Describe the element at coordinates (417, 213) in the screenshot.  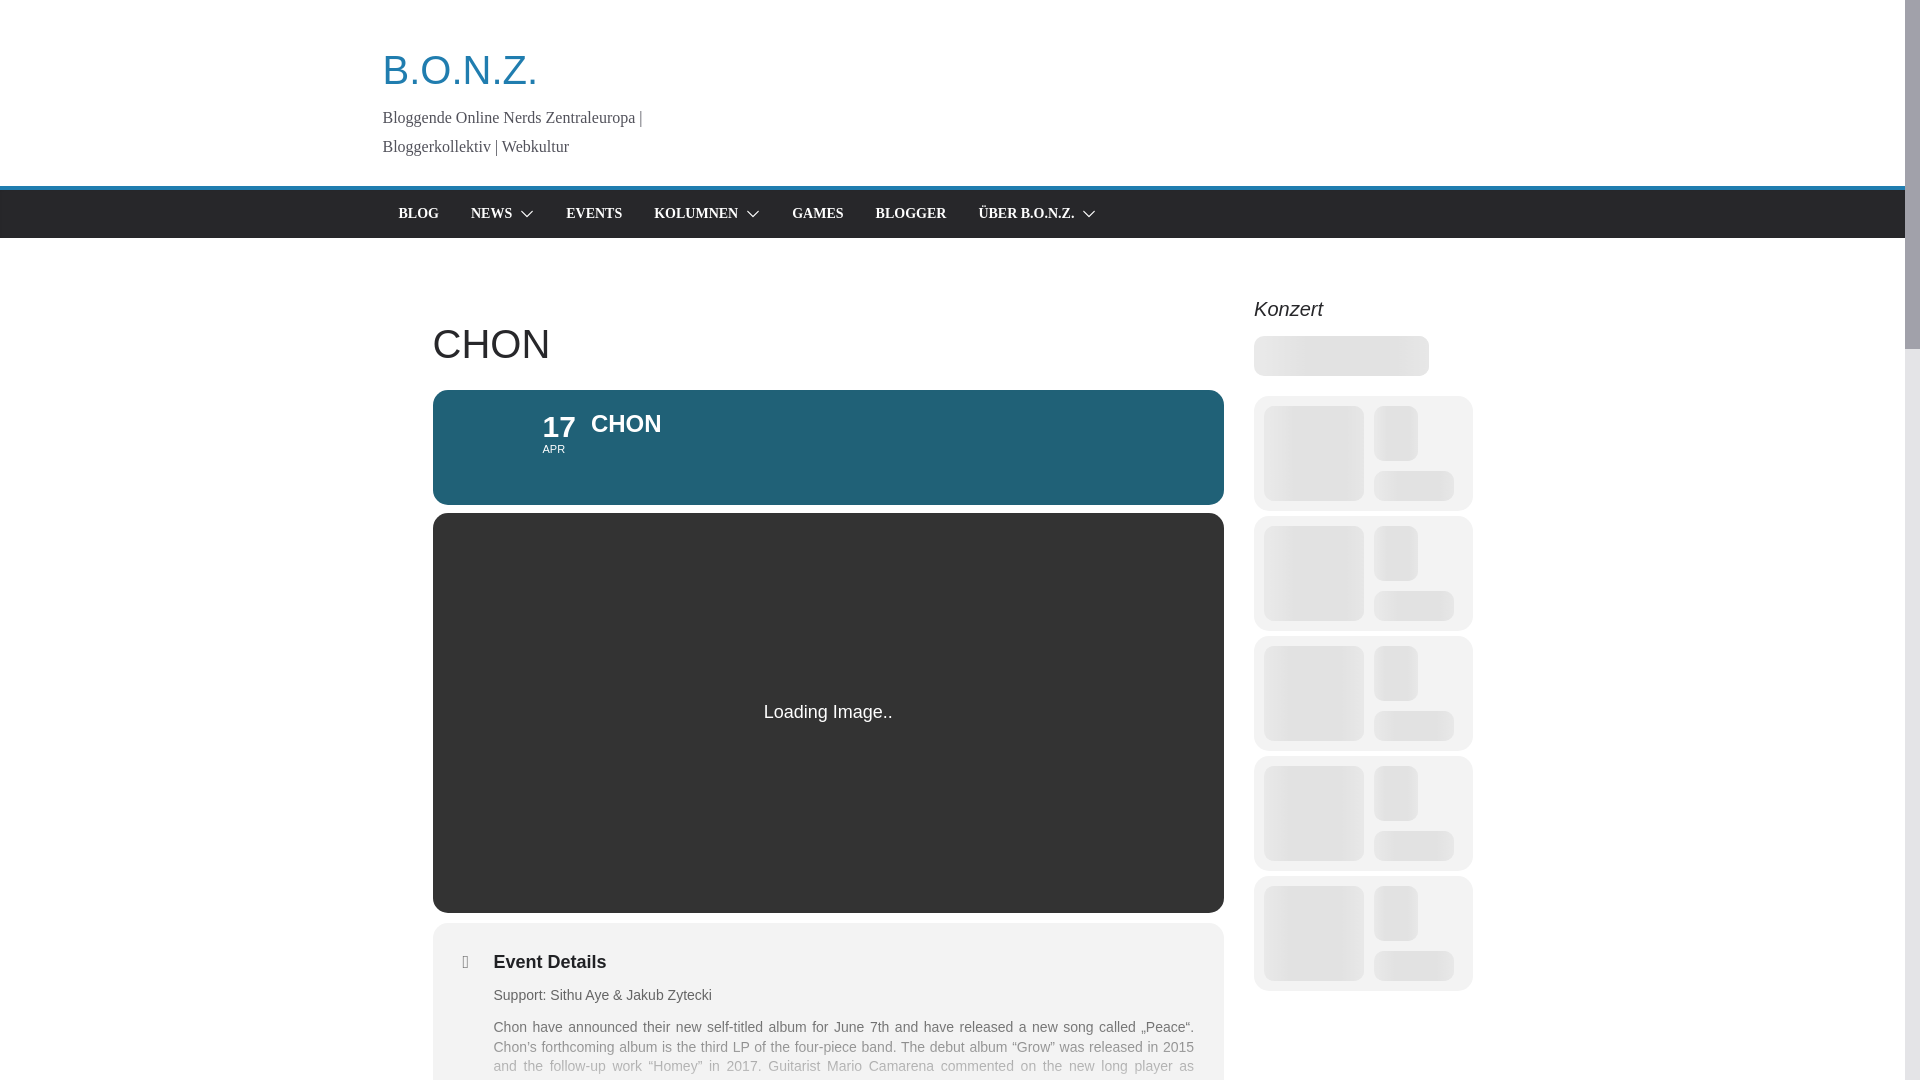
I see `BLOG` at that location.